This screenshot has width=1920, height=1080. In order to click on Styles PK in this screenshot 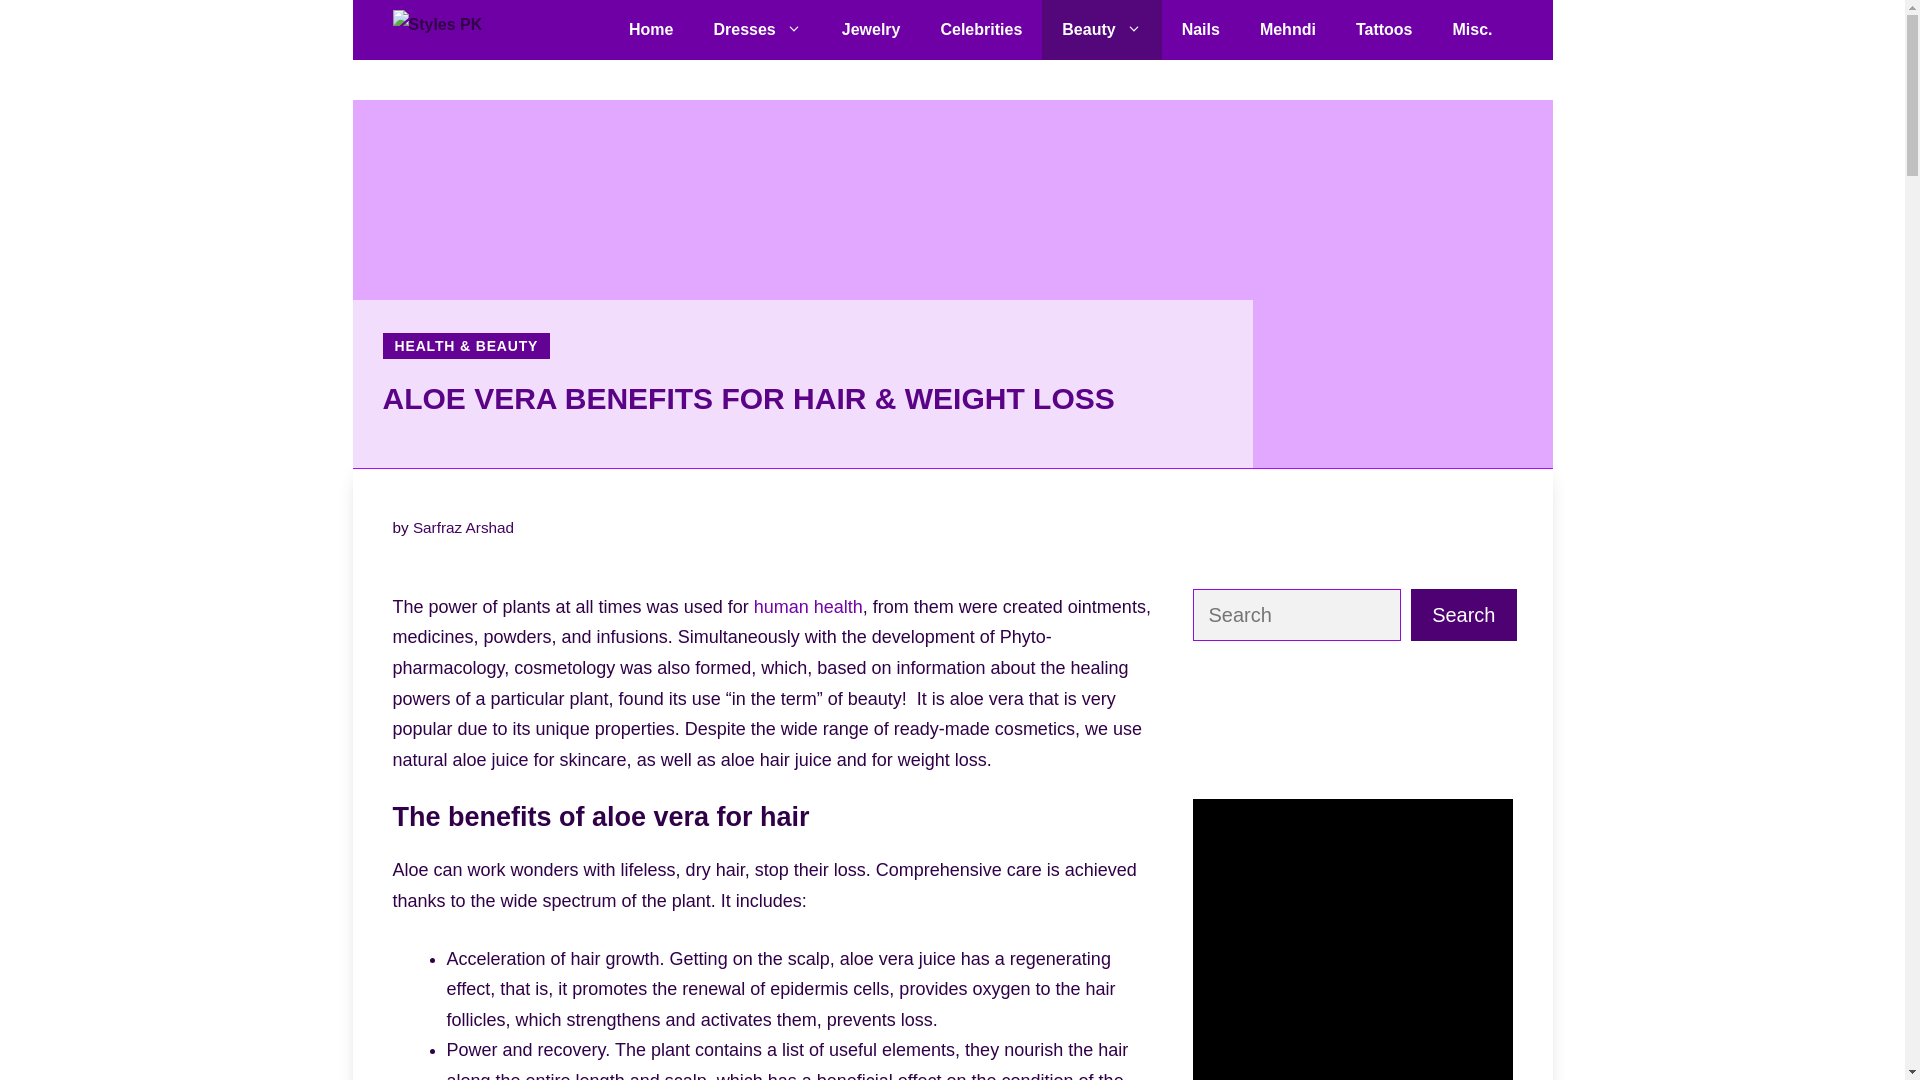, I will do `click(472, 30)`.